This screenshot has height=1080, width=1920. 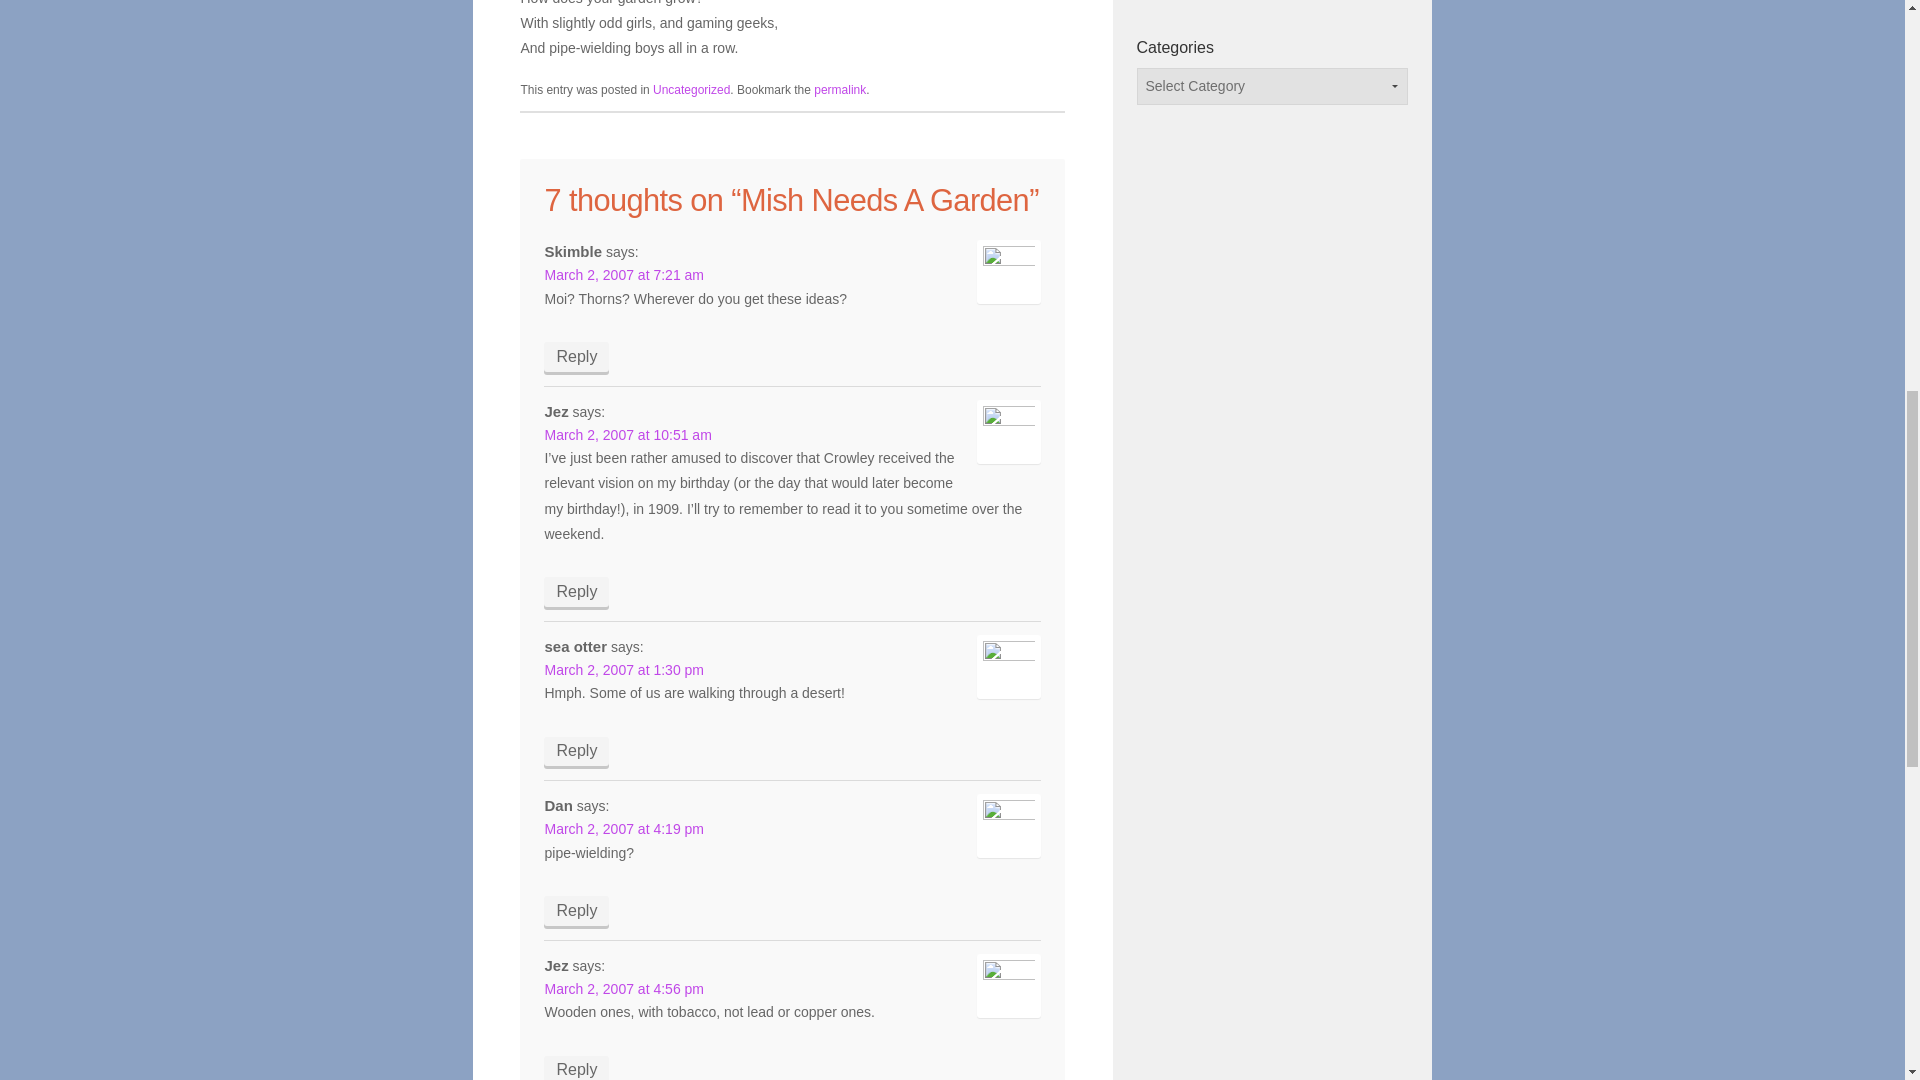 What do you see at coordinates (576, 591) in the screenshot?
I see `Reply` at bounding box center [576, 591].